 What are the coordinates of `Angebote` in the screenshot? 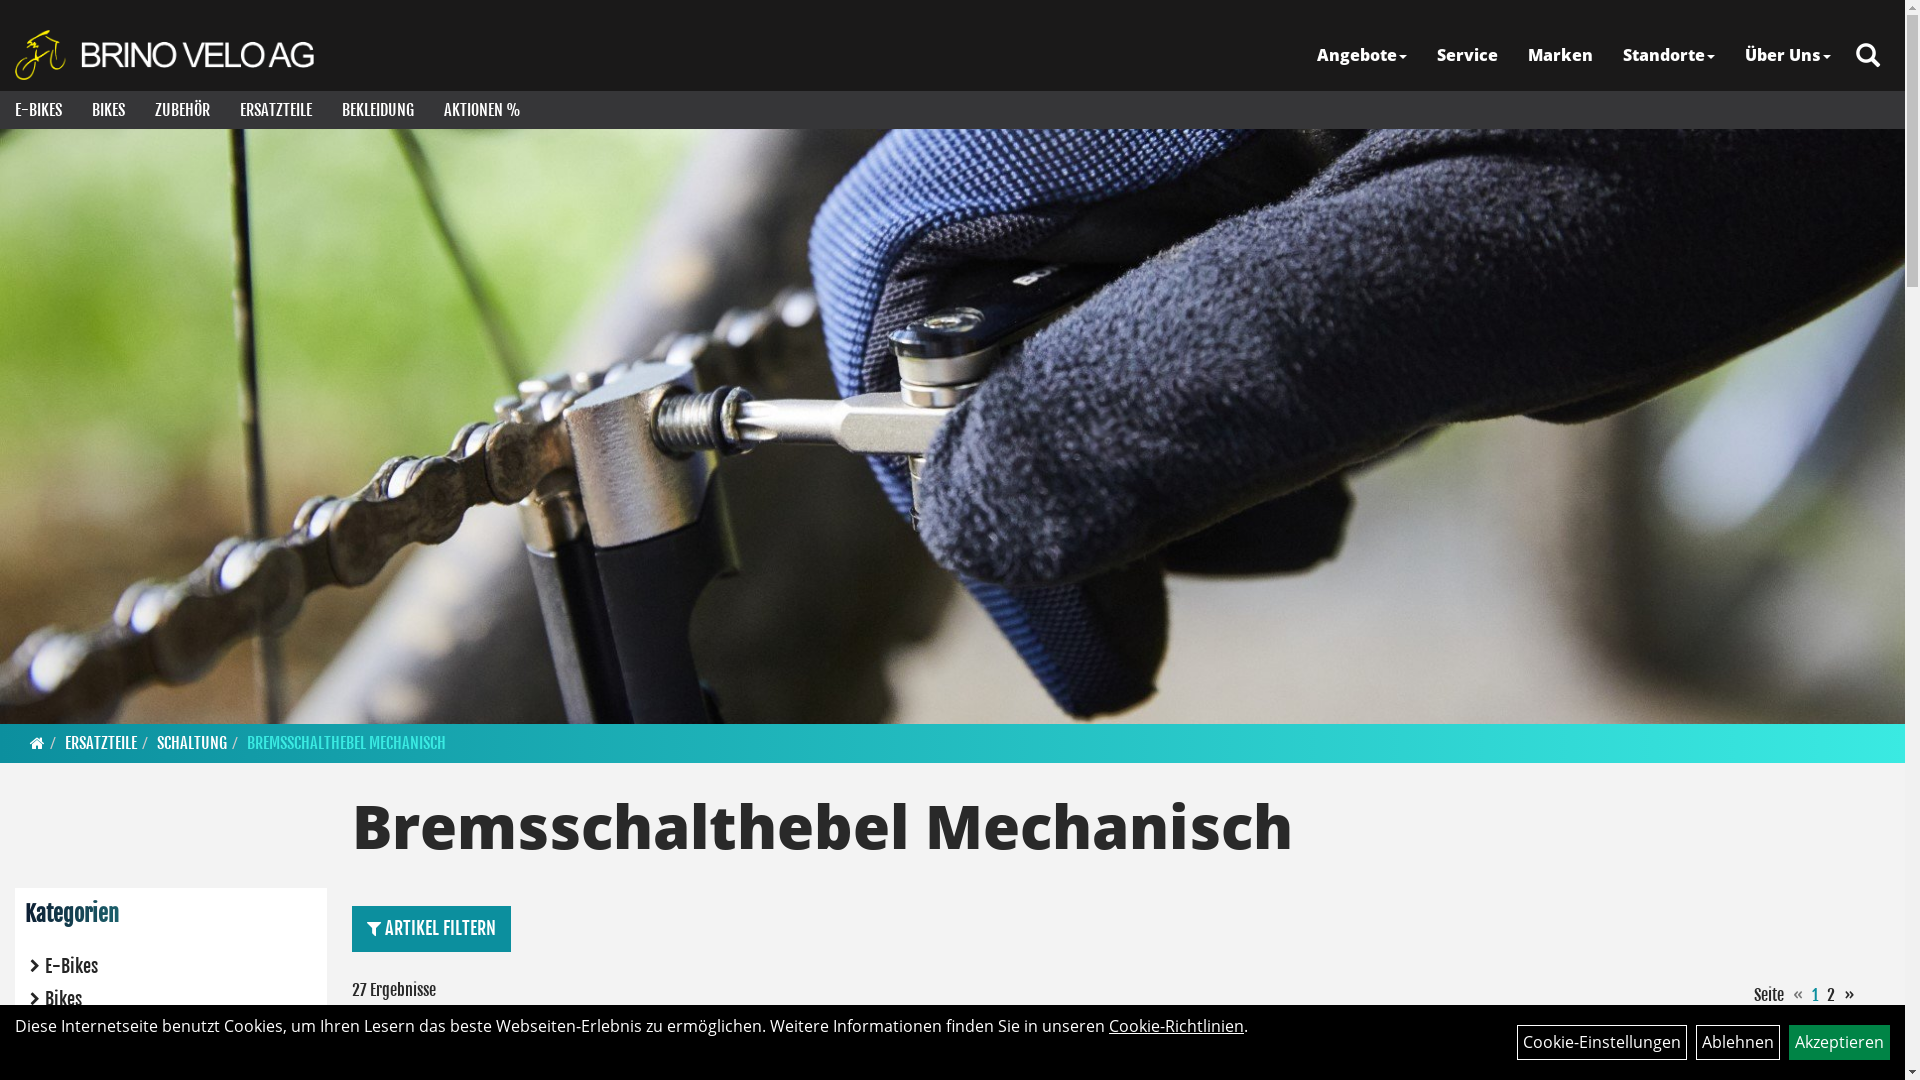 It's located at (1362, 55).